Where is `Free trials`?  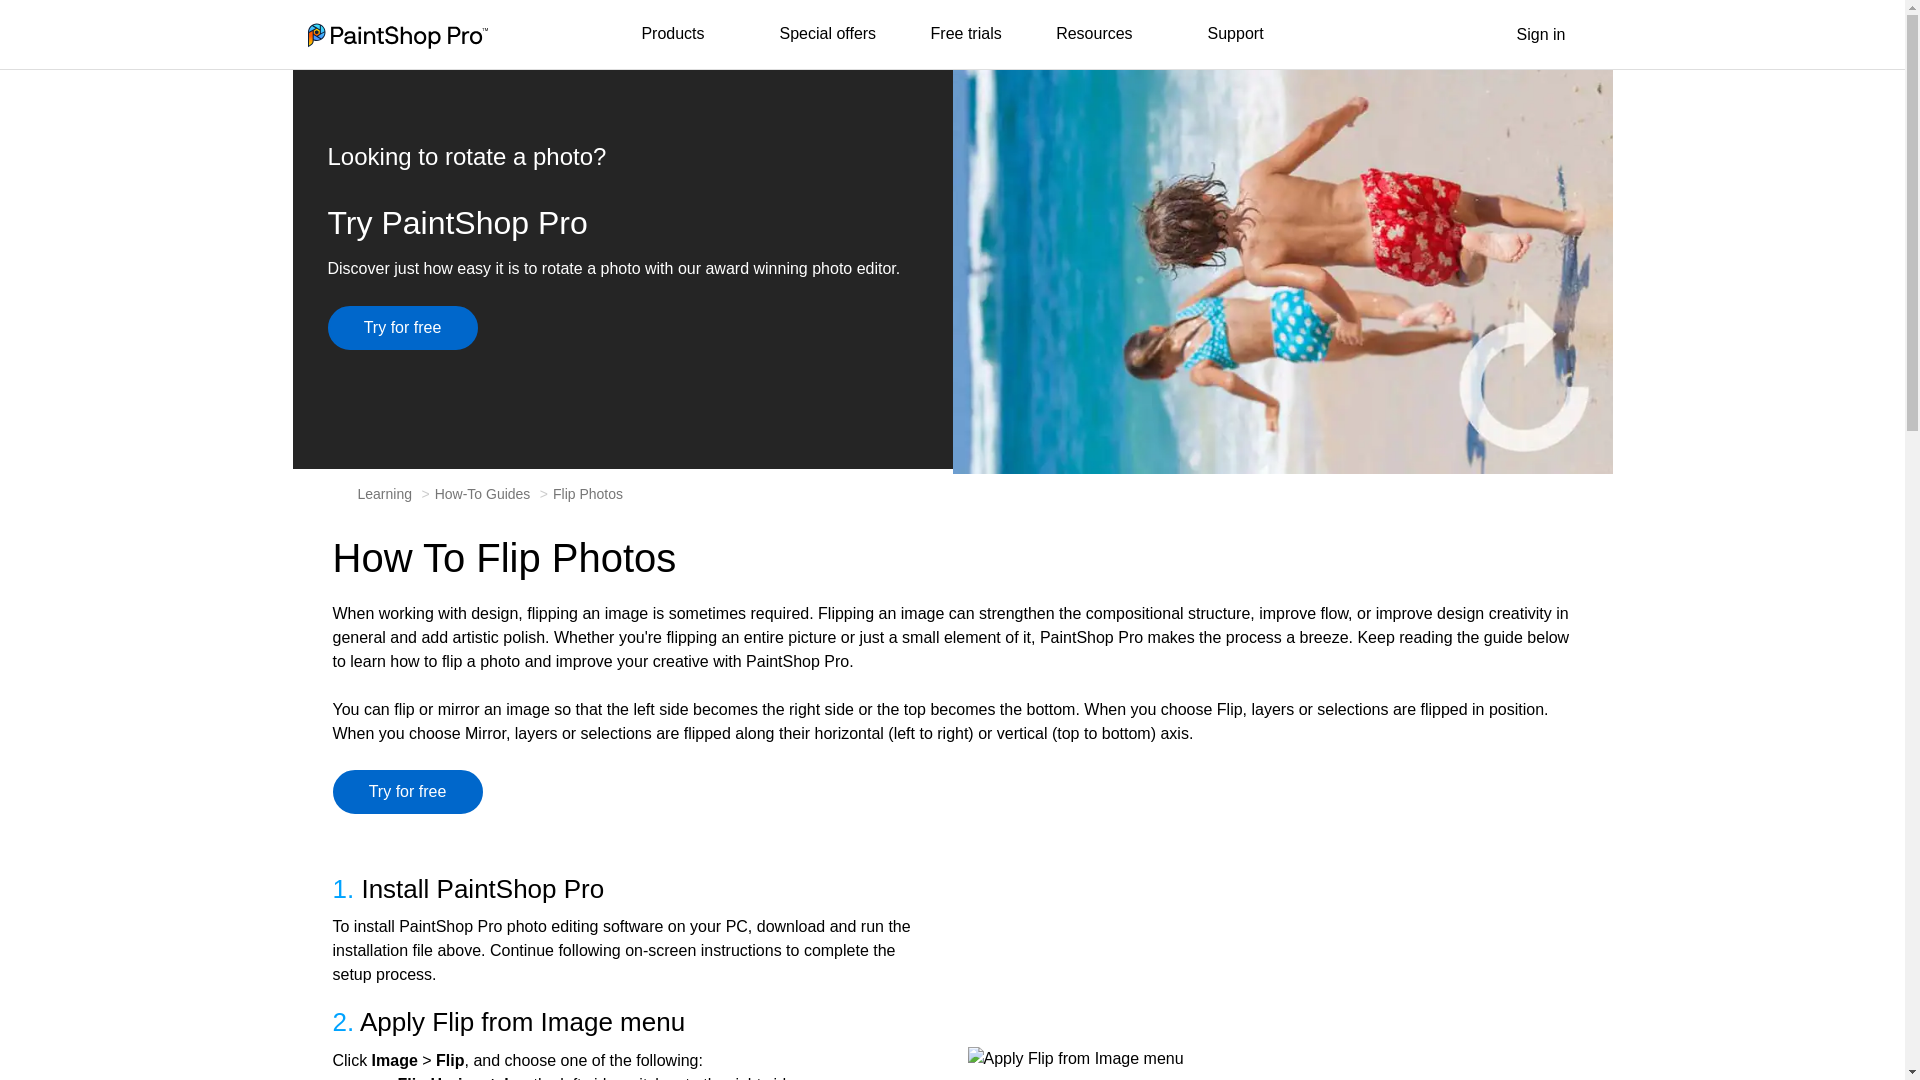 Free trials is located at coordinates (966, 34).